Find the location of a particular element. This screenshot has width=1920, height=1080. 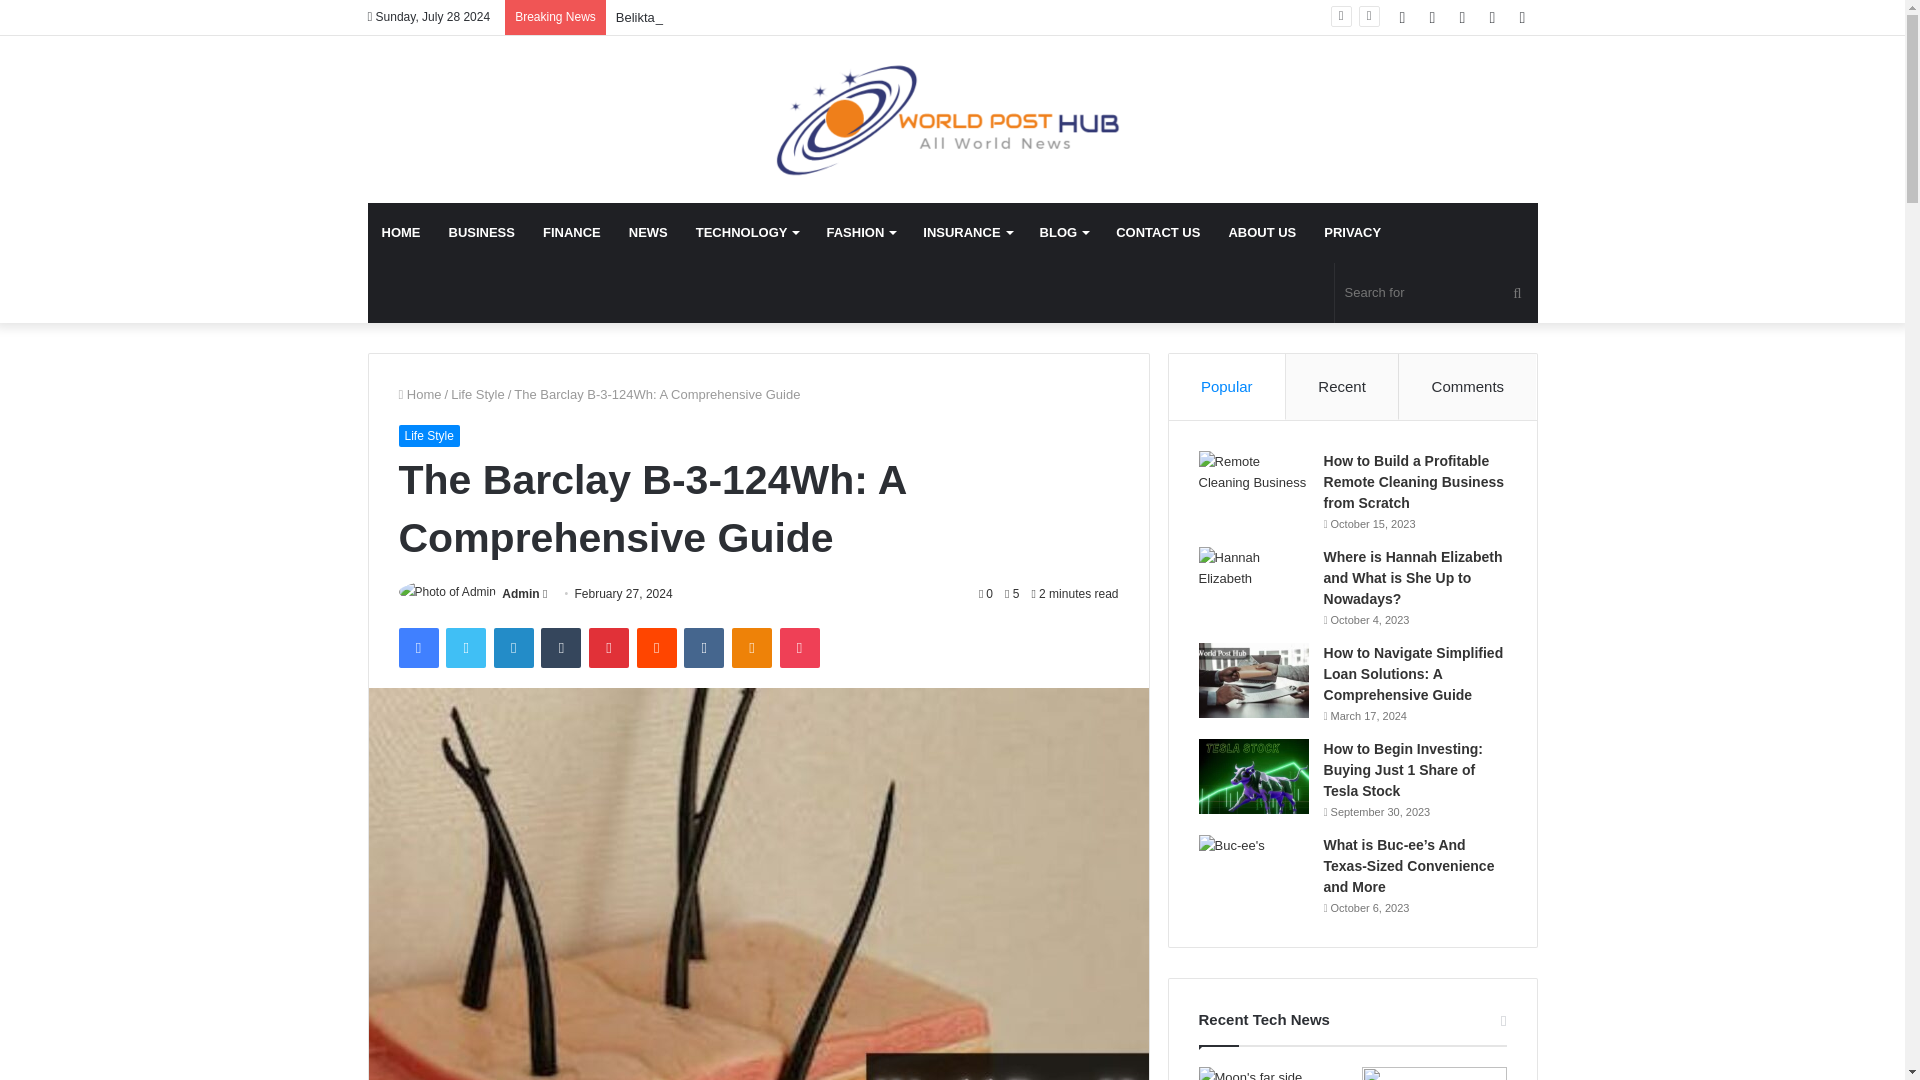

Pocket is located at coordinates (799, 648).